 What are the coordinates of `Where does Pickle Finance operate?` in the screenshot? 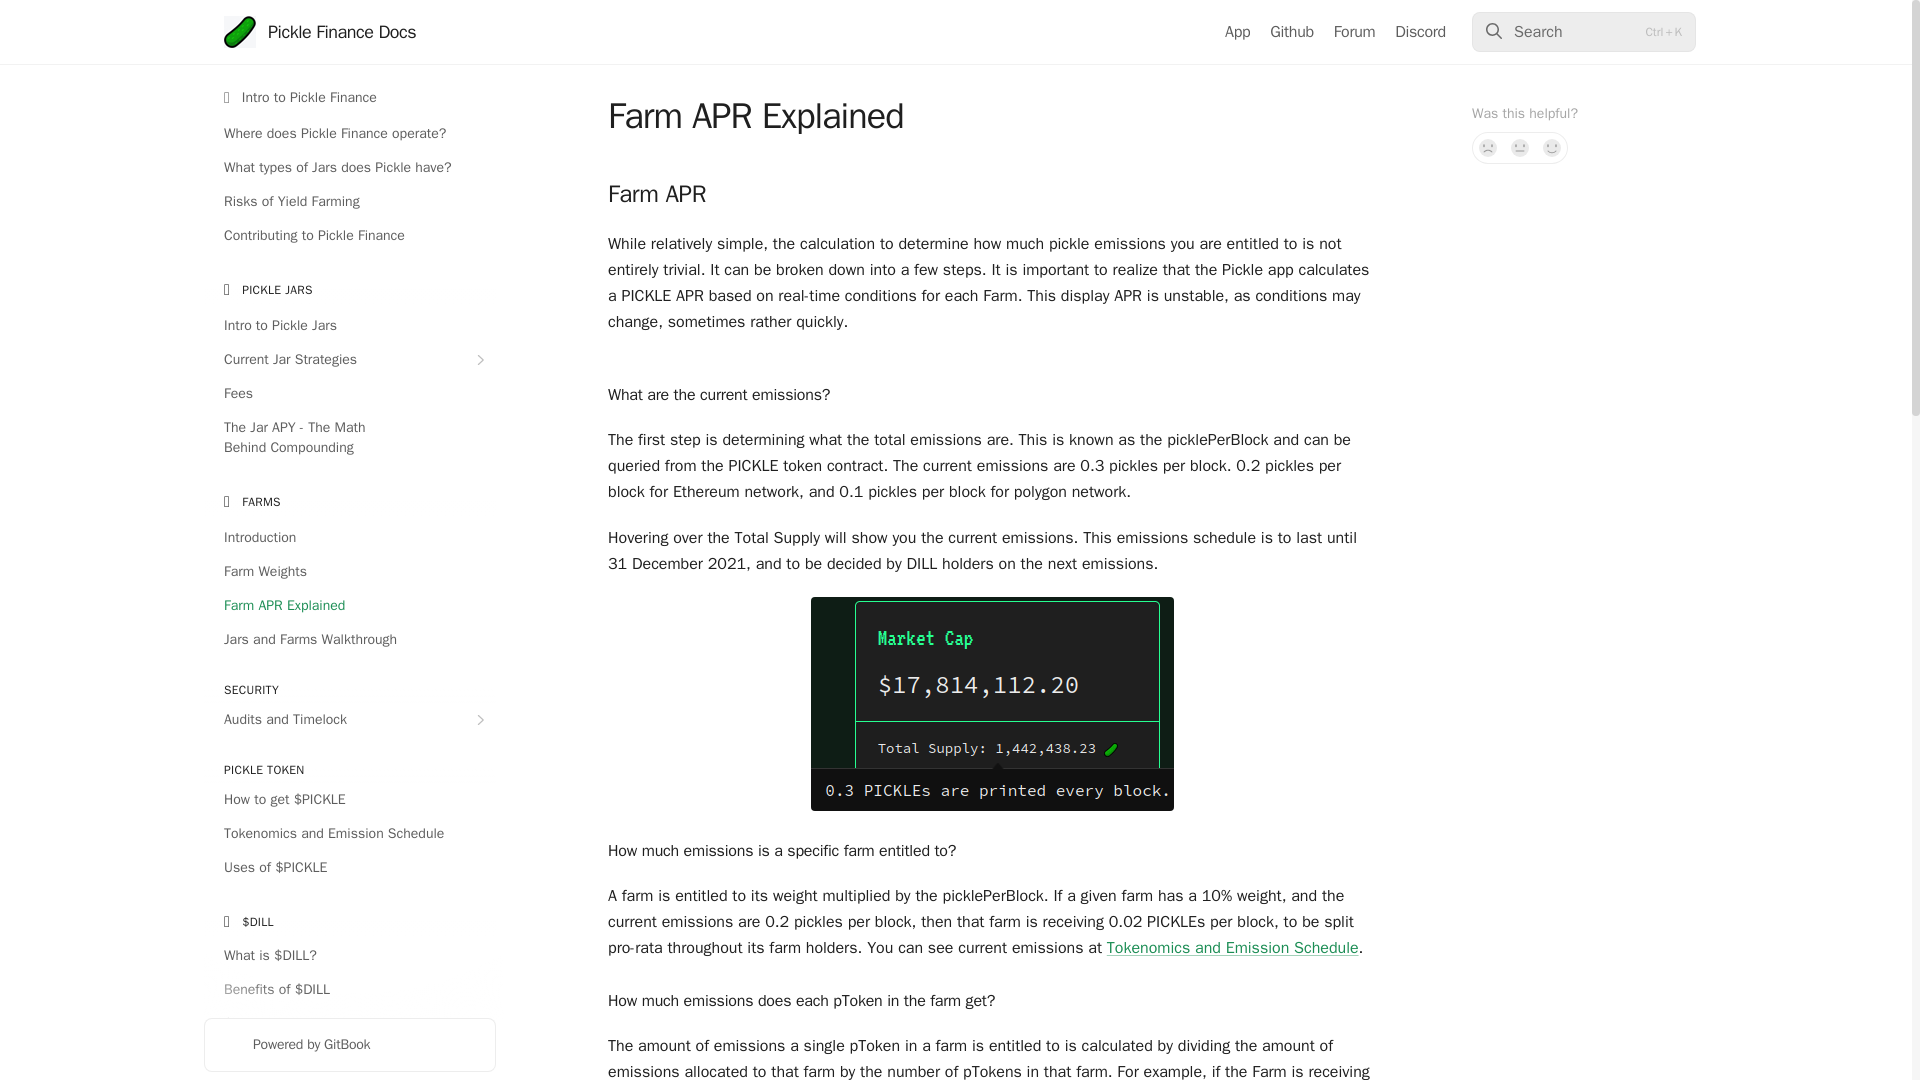 It's located at (349, 134).